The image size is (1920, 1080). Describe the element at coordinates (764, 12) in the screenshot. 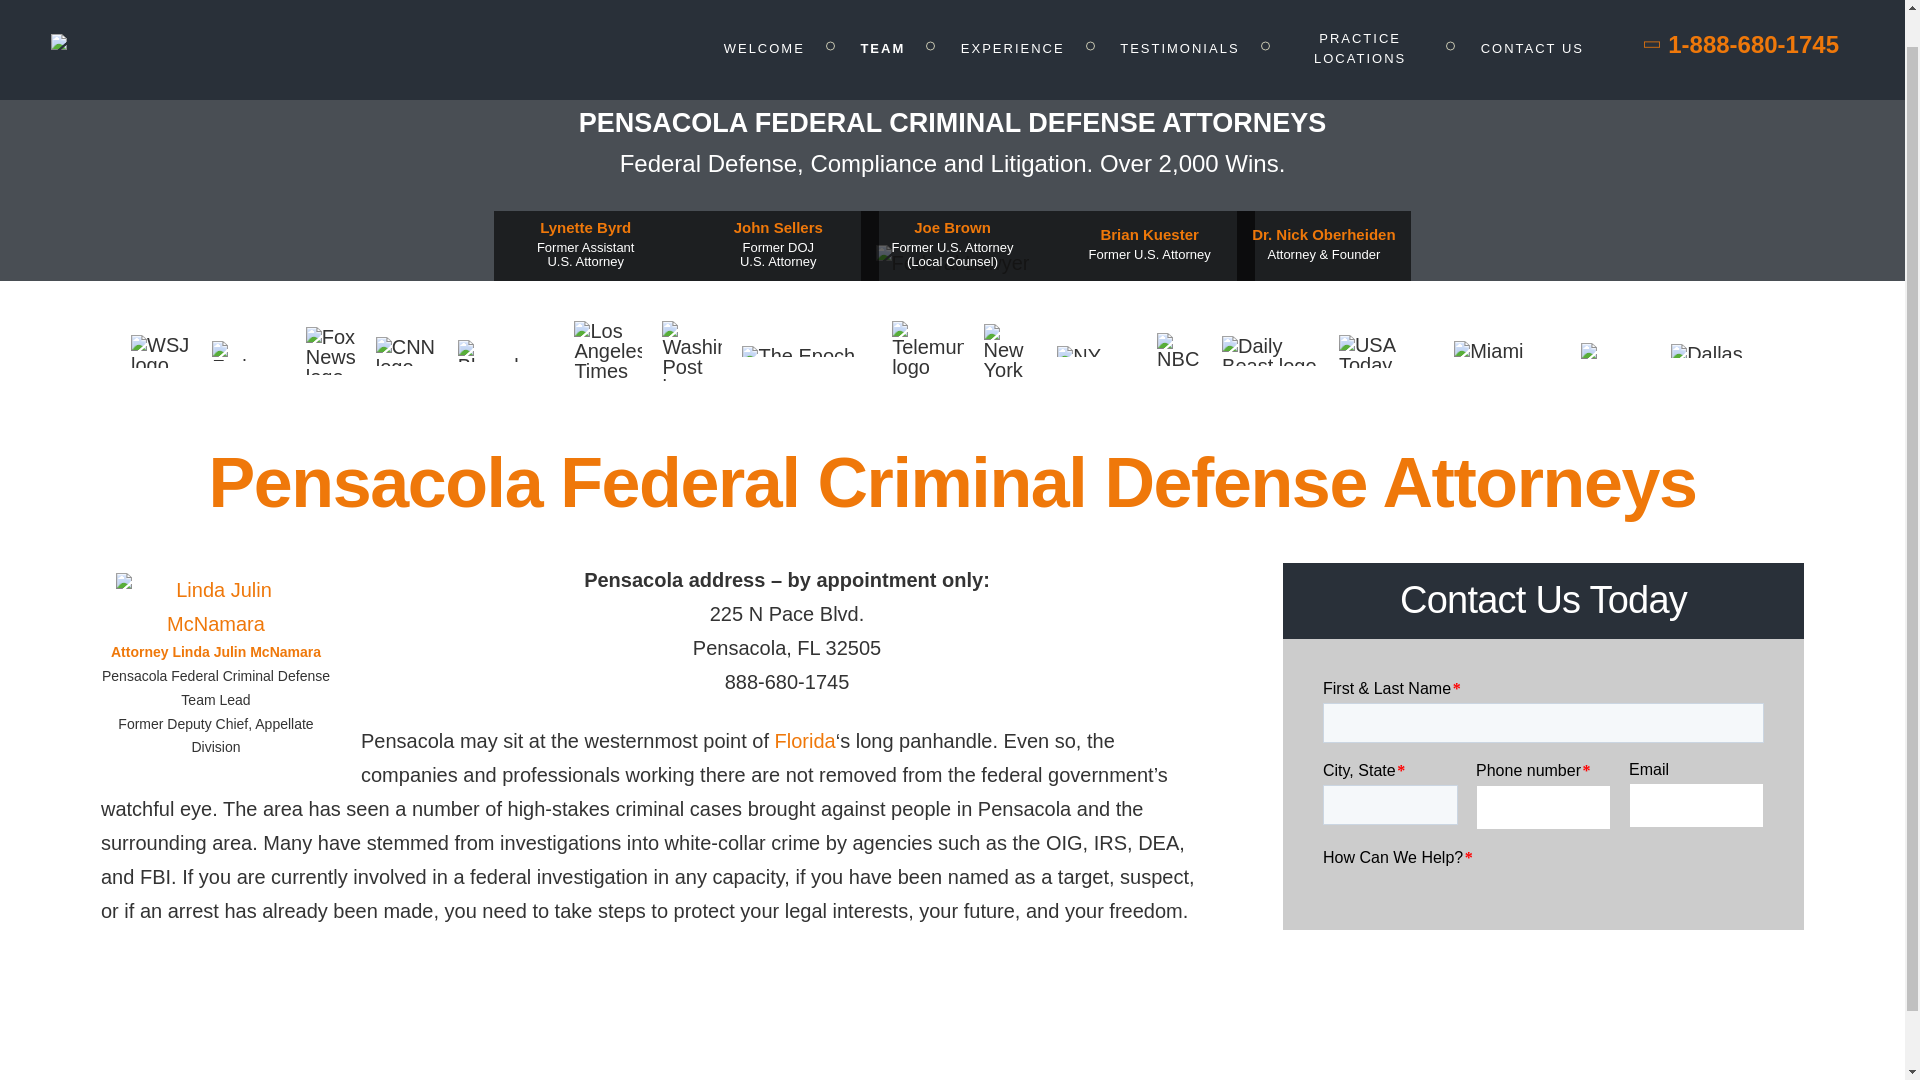

I see `WELCOME` at that location.